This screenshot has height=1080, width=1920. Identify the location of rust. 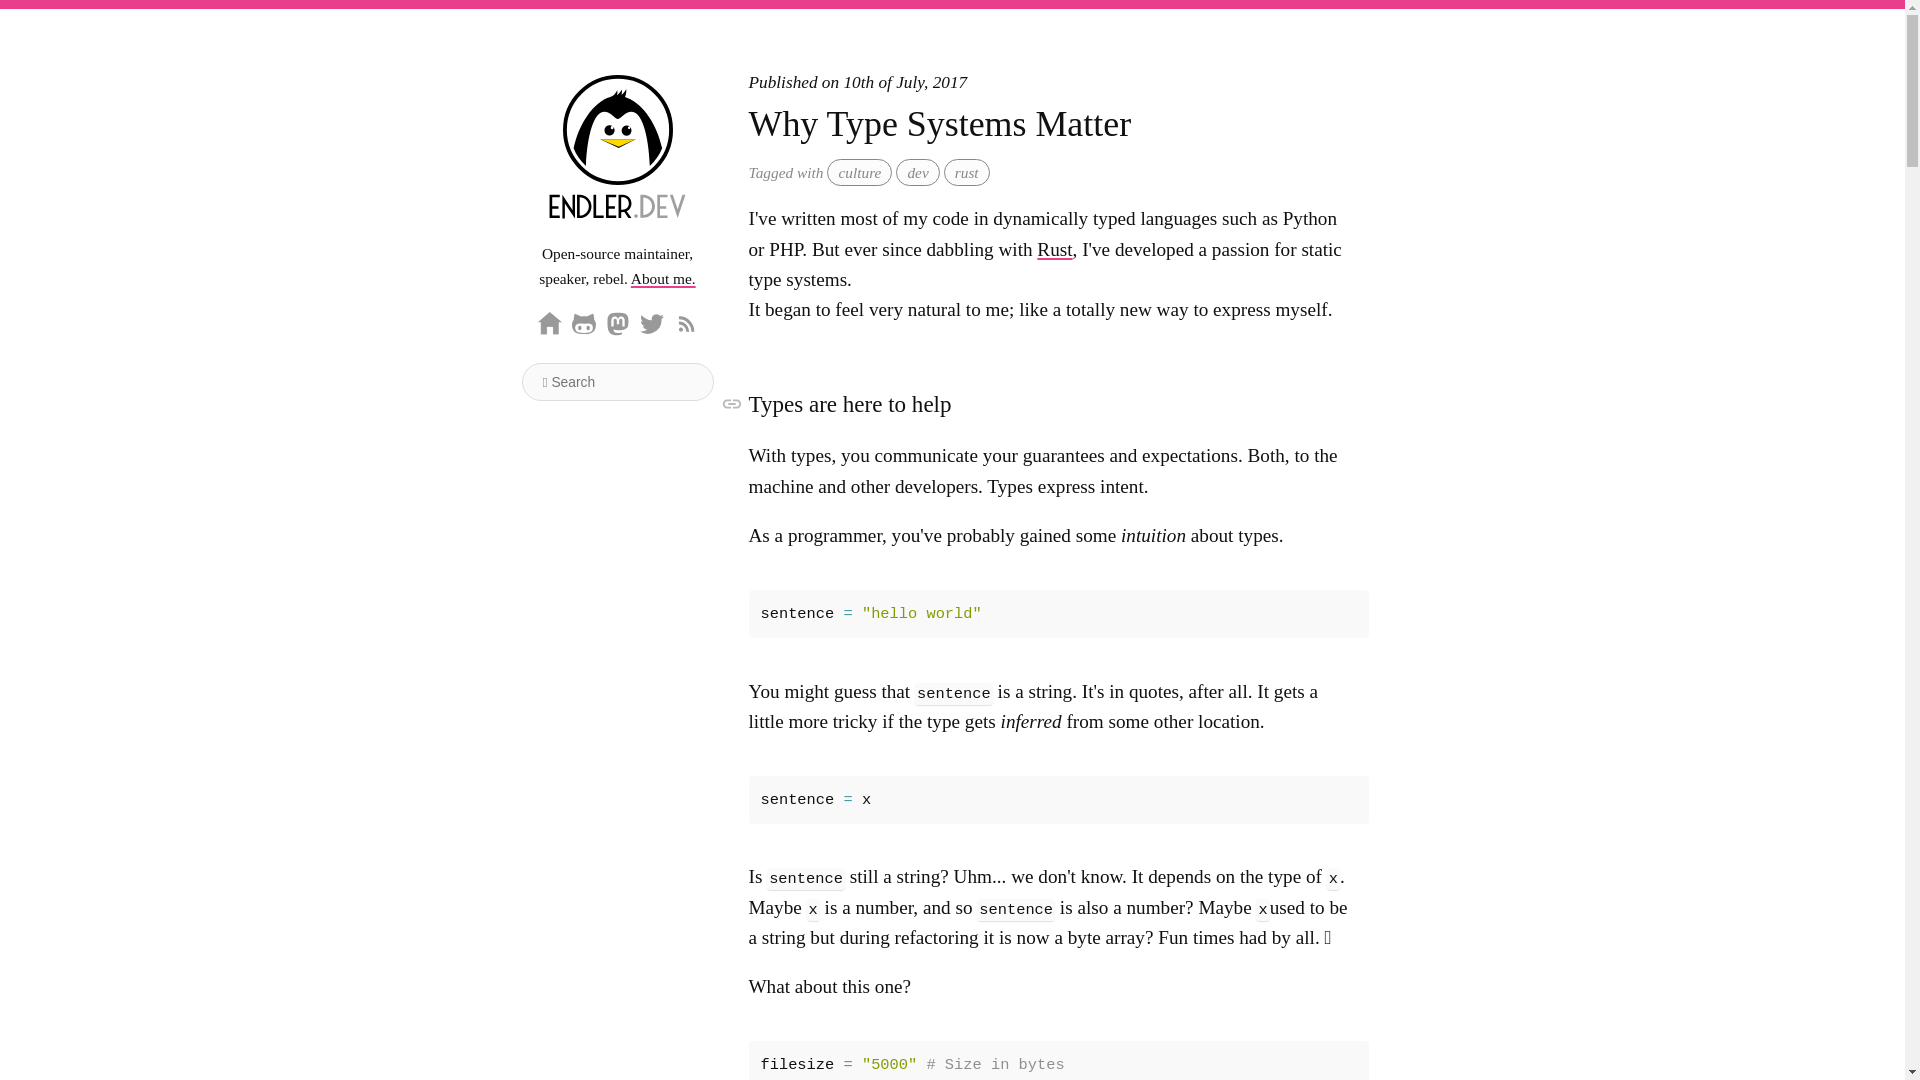
(967, 172).